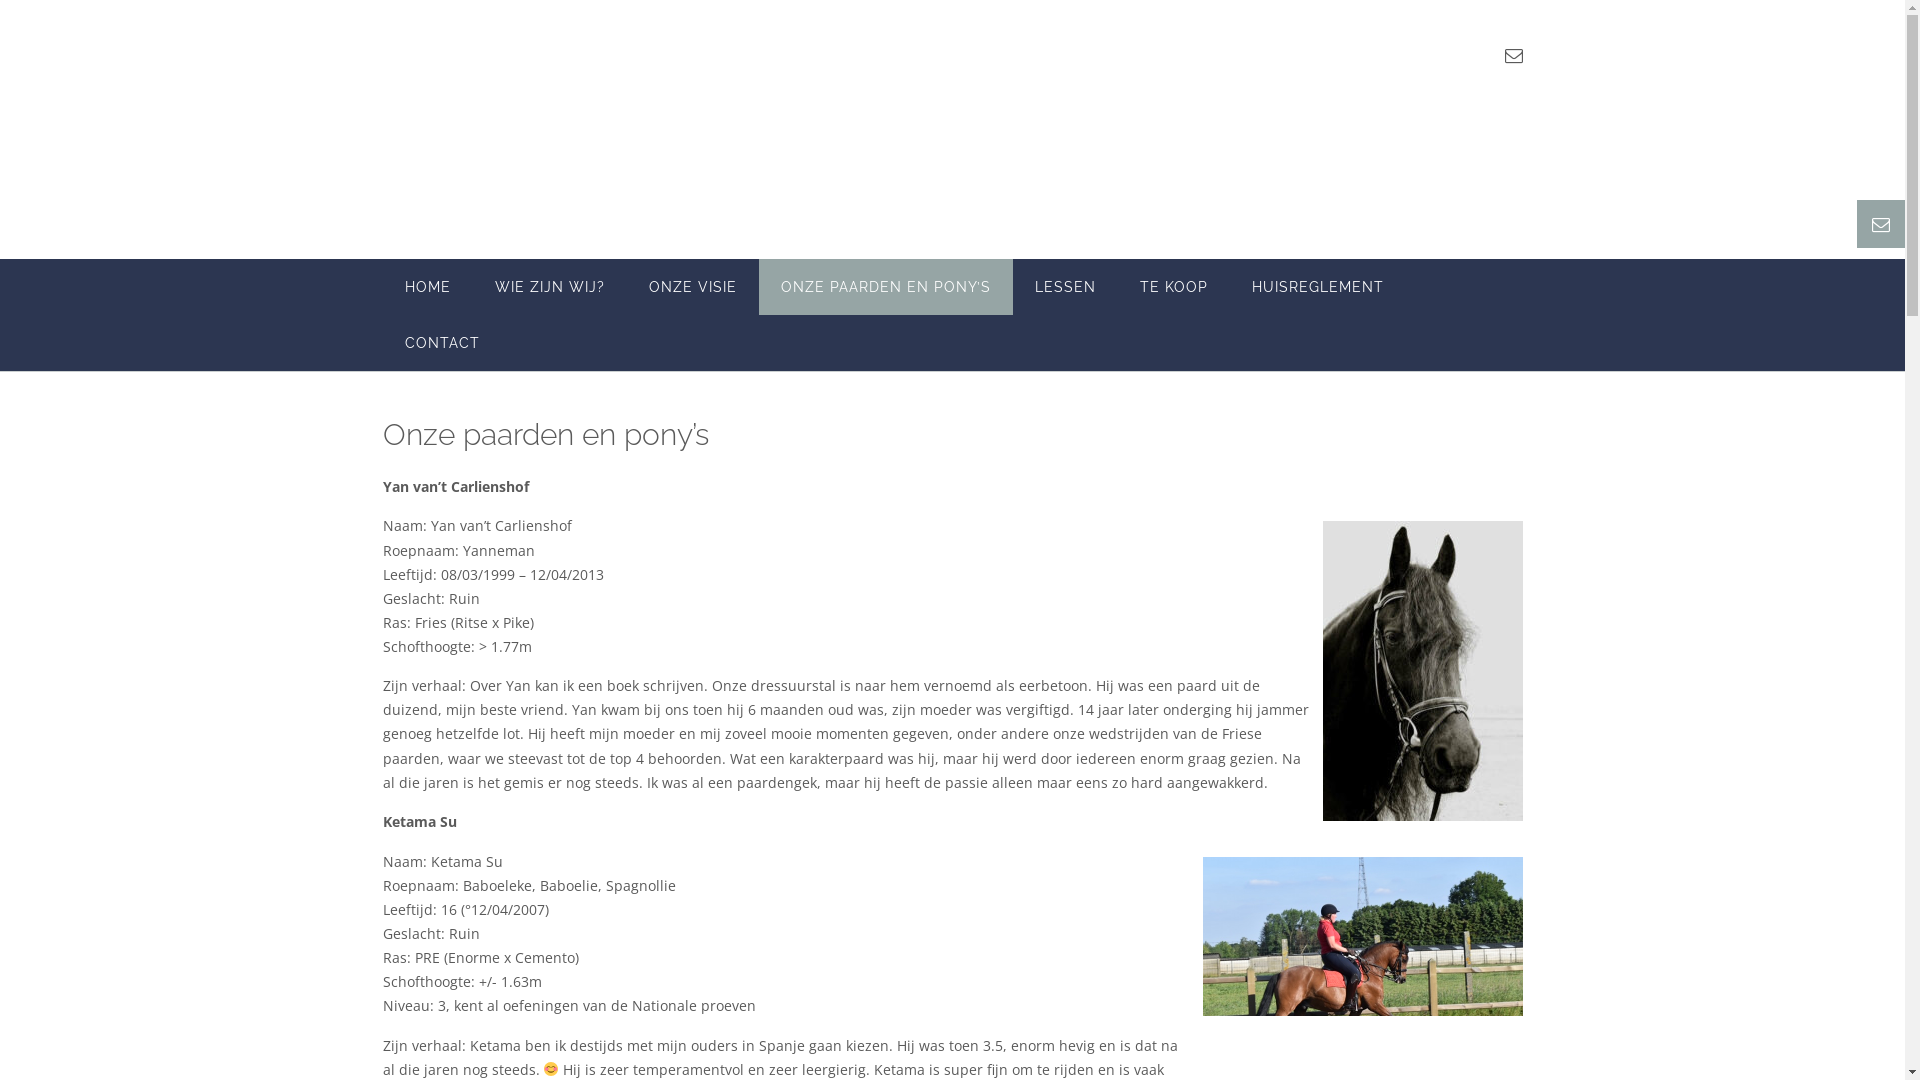 This screenshot has width=1920, height=1080. What do you see at coordinates (1174, 287) in the screenshot?
I see `TE KOOP` at bounding box center [1174, 287].